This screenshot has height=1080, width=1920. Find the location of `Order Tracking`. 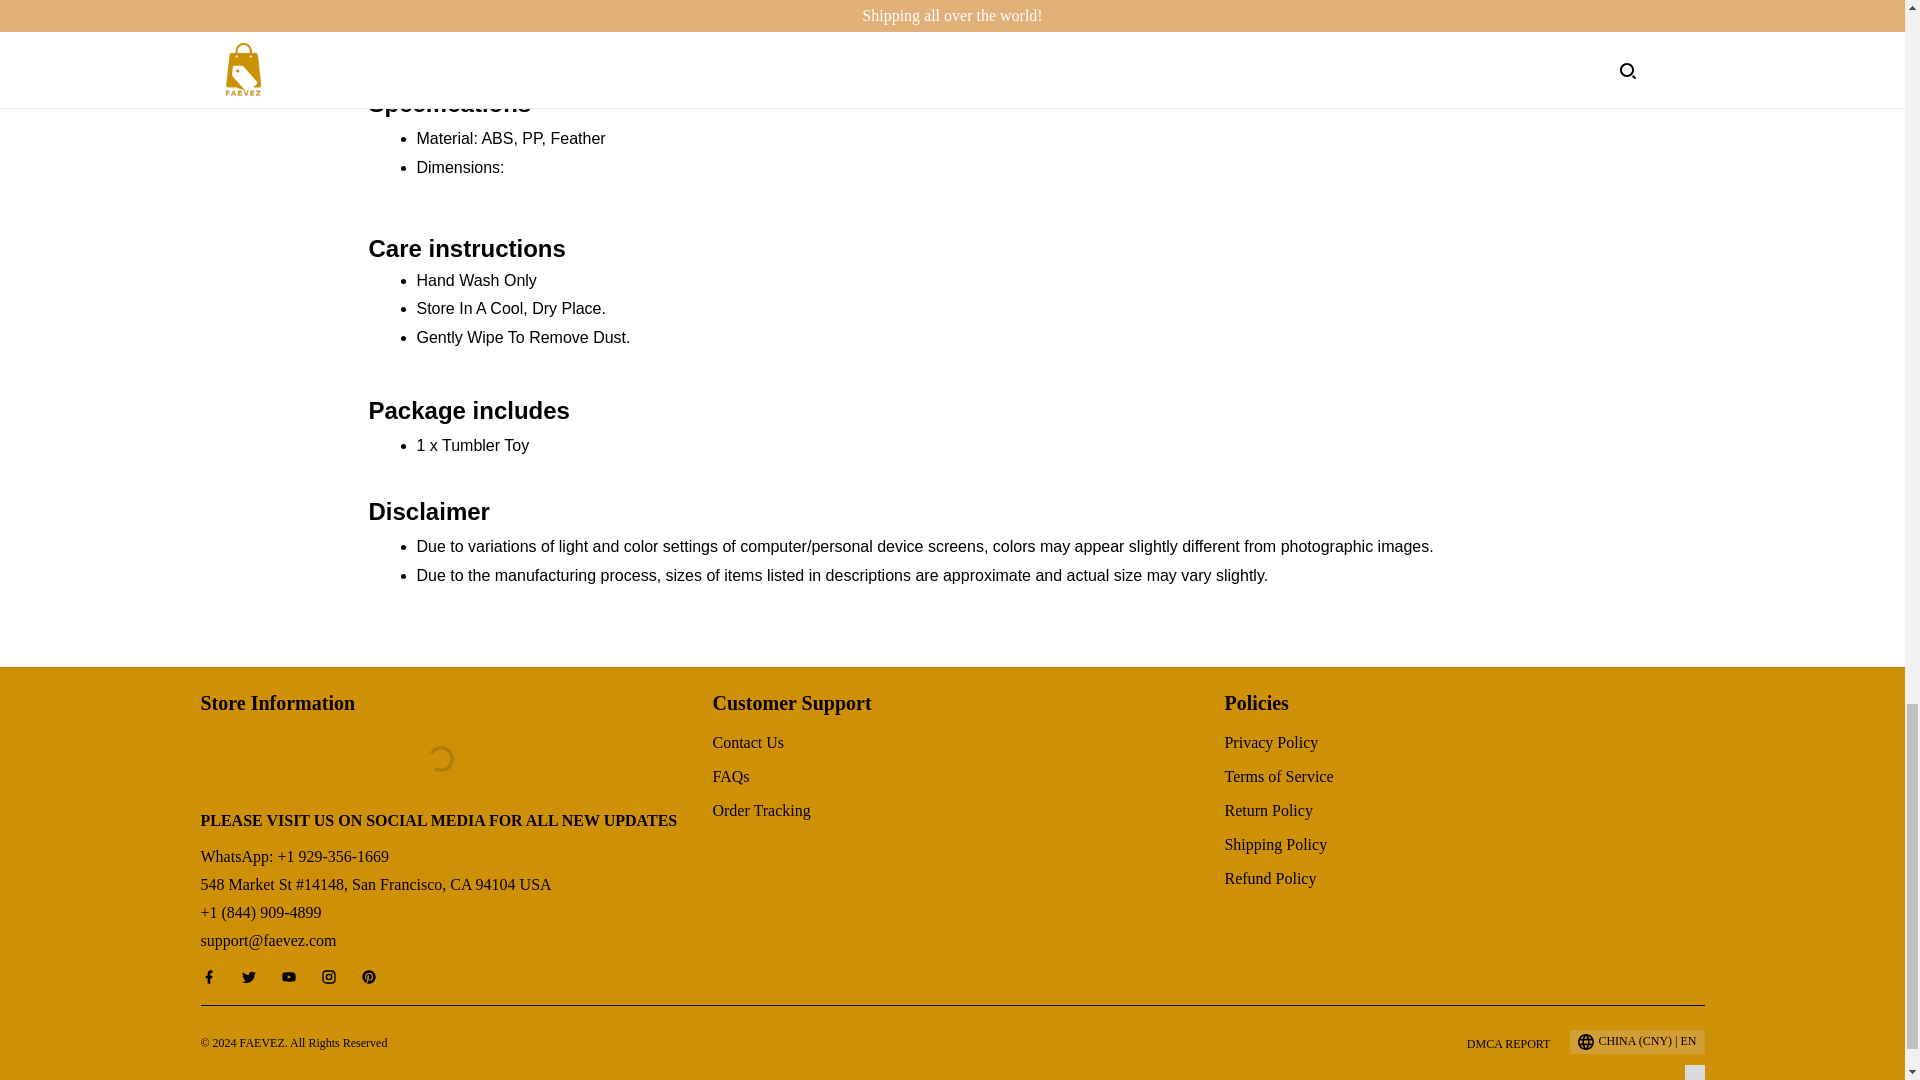

Order Tracking is located at coordinates (761, 810).